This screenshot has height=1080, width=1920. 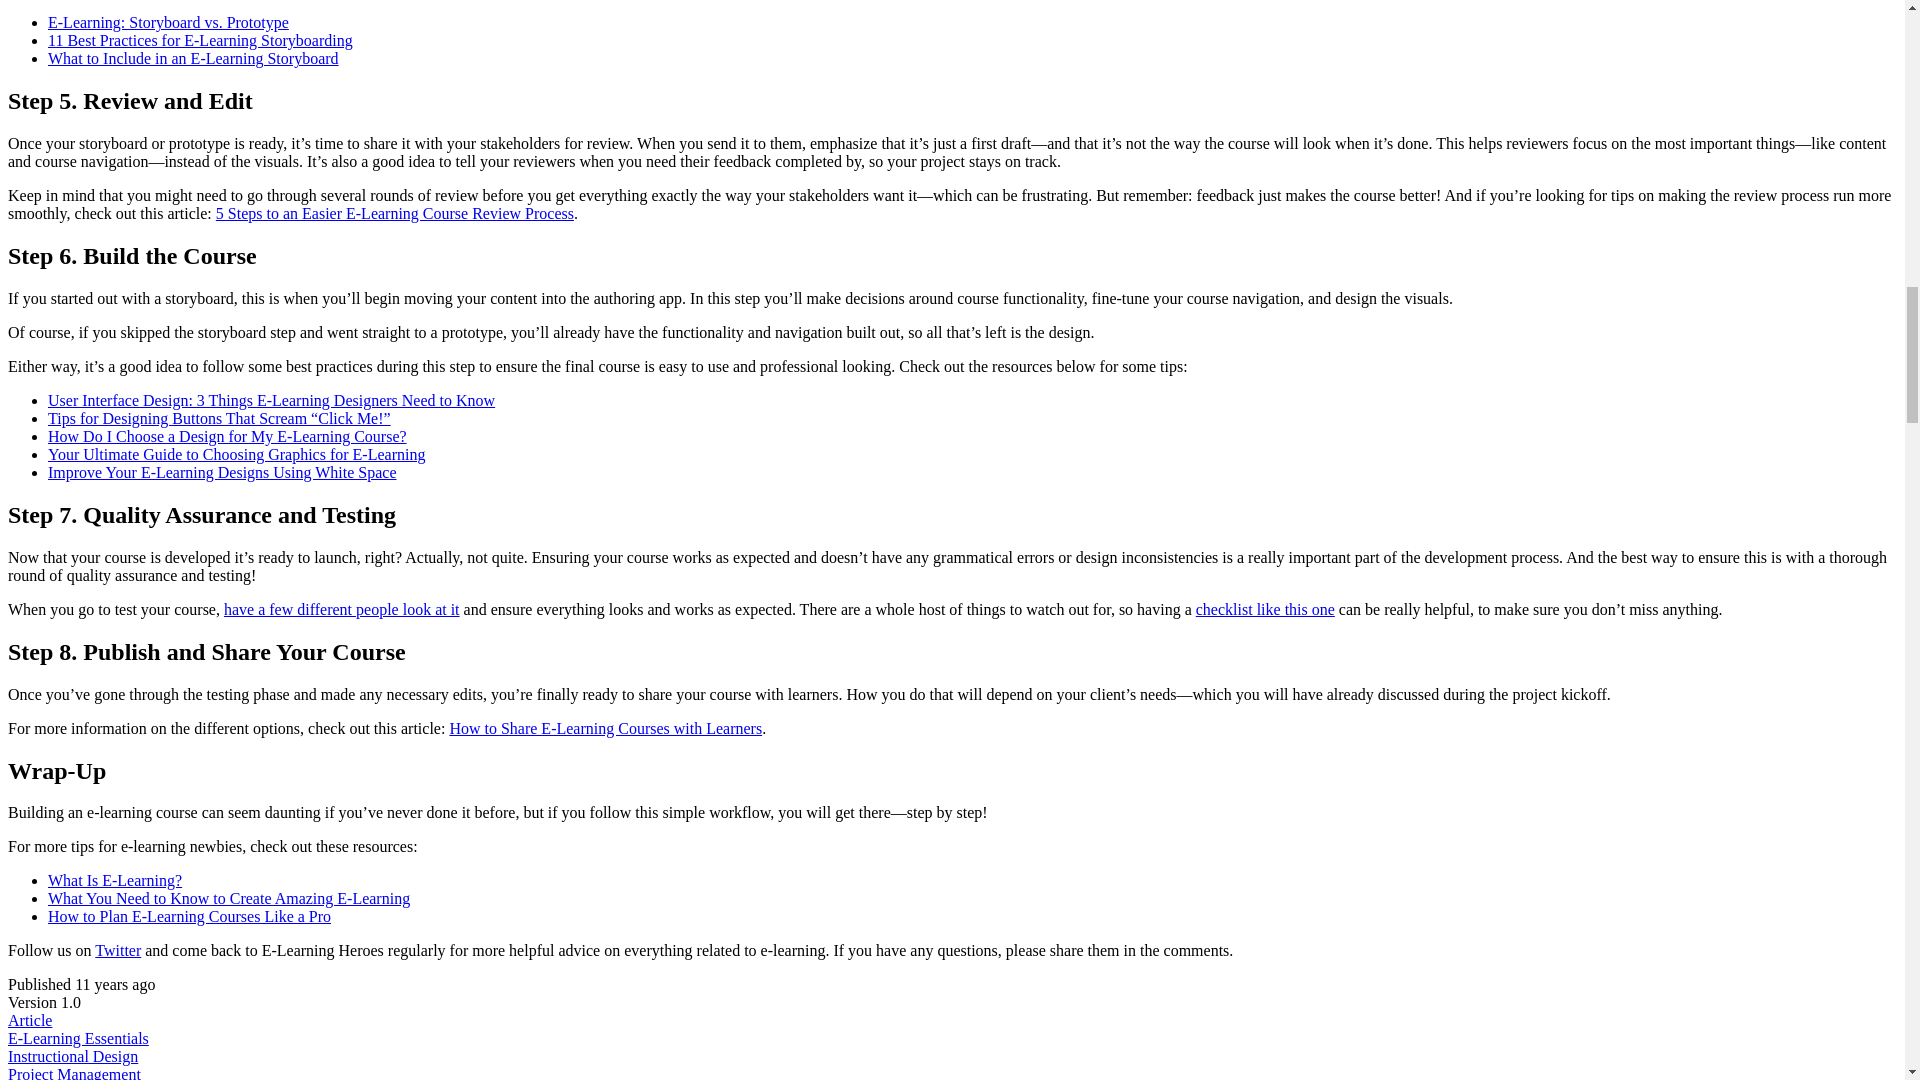 I want to click on Your Ultimate Guide to Choosing Graphics for E-Learning, so click(x=236, y=454).